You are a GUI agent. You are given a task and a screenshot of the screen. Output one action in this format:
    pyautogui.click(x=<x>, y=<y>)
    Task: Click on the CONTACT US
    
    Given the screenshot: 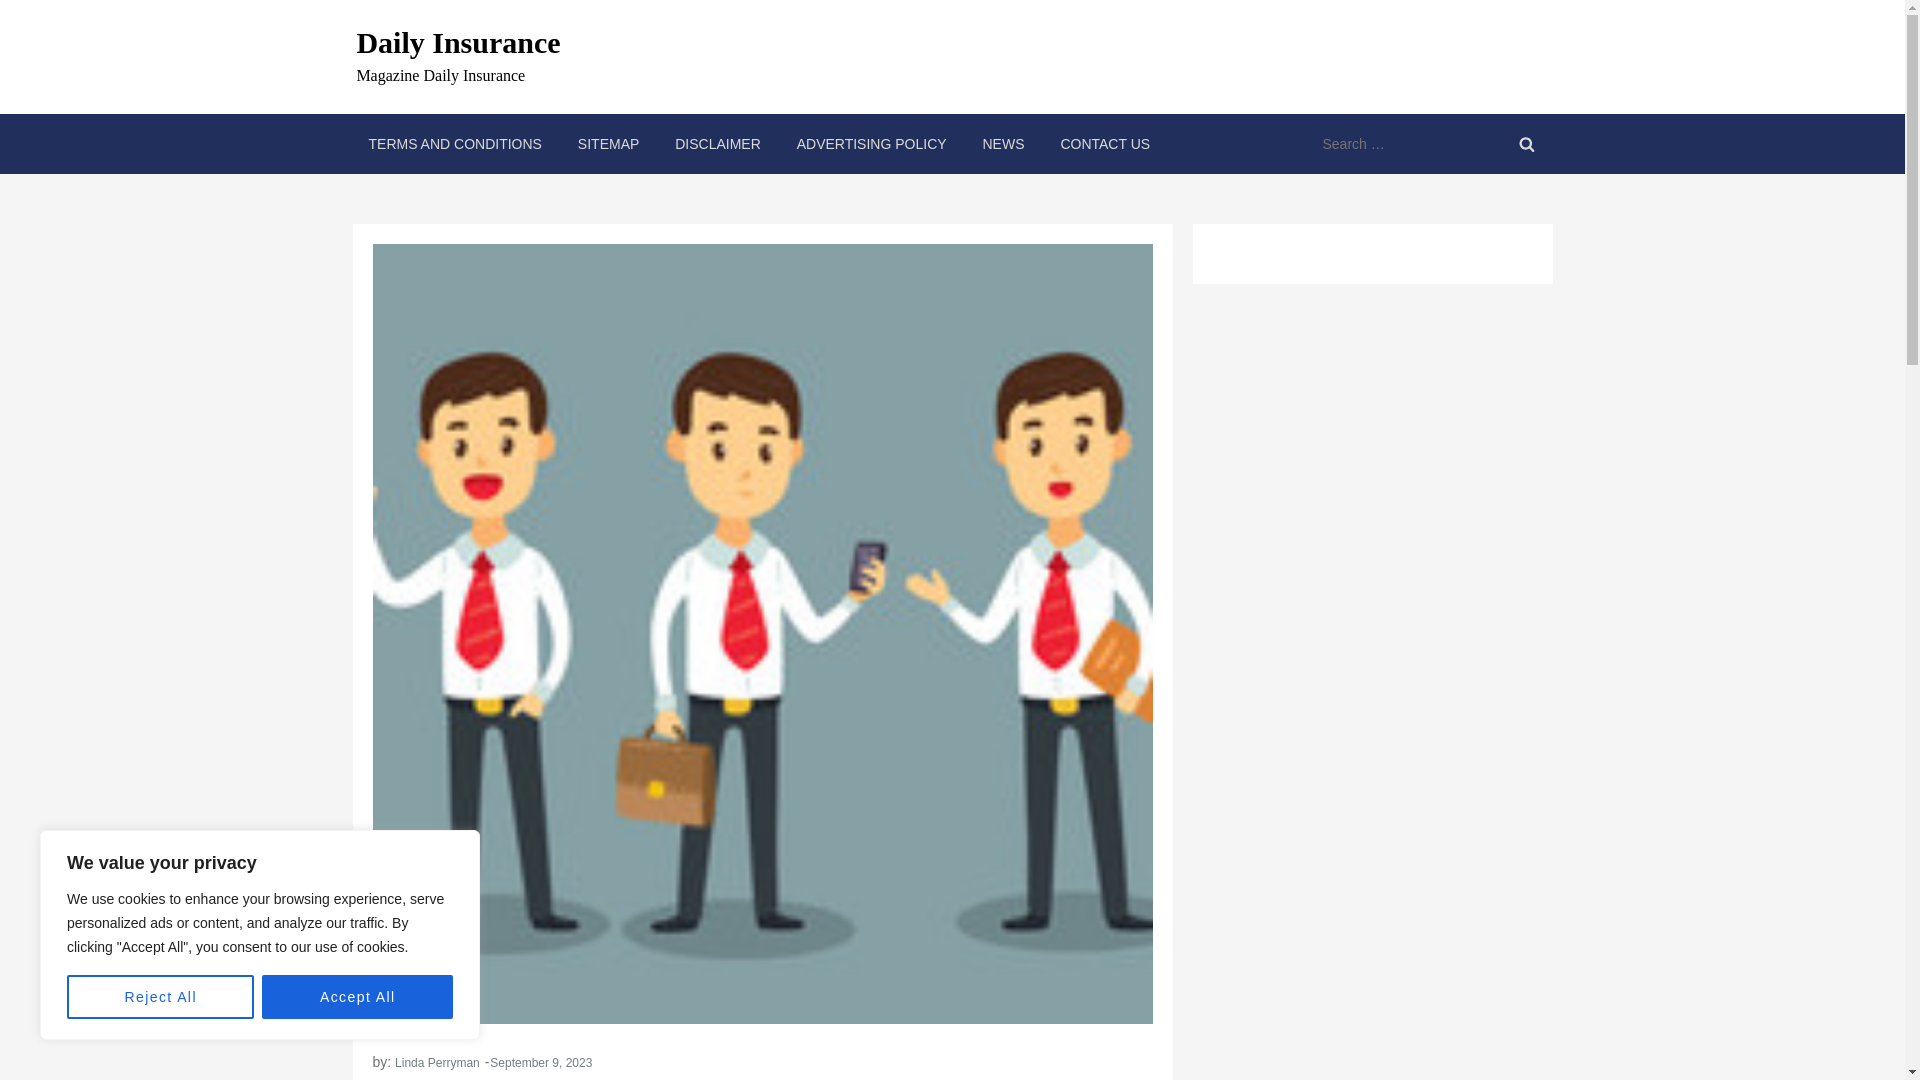 What is the action you would take?
    pyautogui.click(x=1104, y=144)
    